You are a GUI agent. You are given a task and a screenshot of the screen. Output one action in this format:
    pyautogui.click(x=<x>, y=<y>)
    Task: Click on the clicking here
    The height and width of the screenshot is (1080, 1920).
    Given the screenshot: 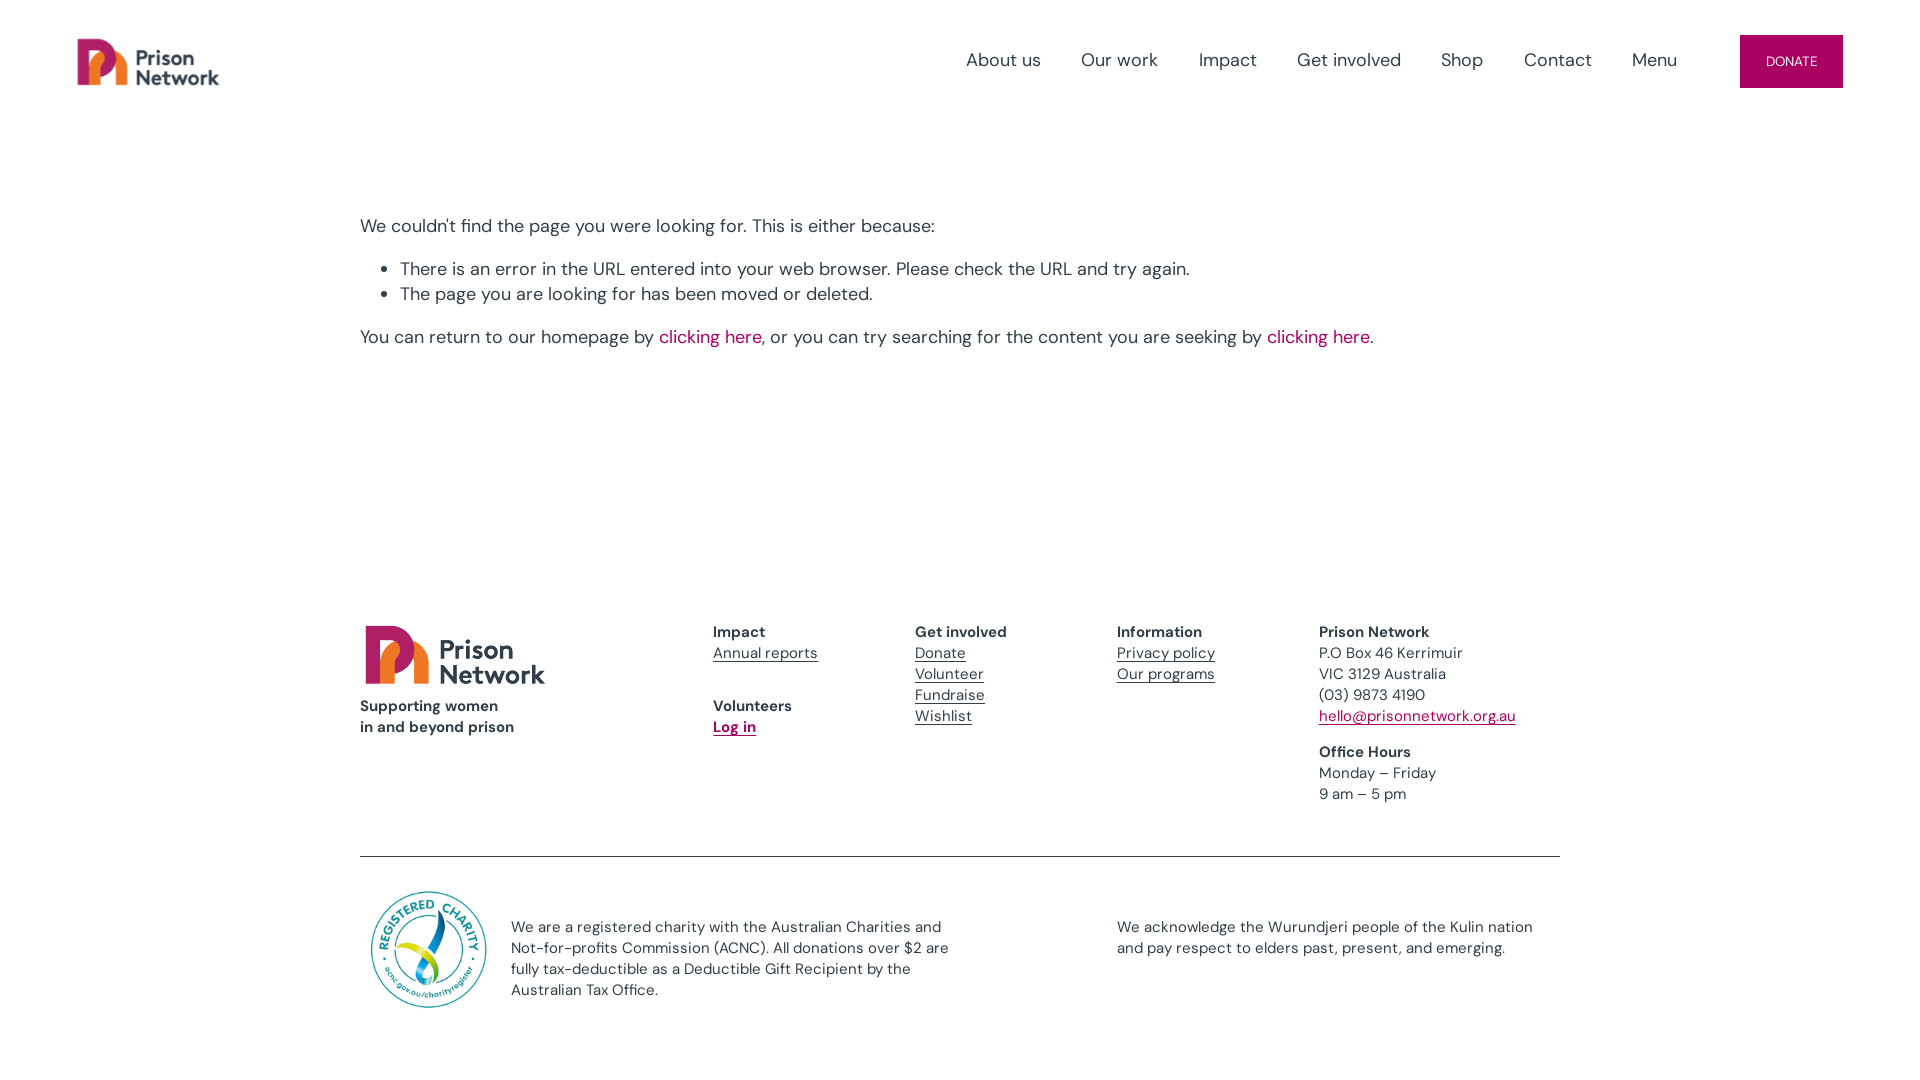 What is the action you would take?
    pyautogui.click(x=710, y=337)
    